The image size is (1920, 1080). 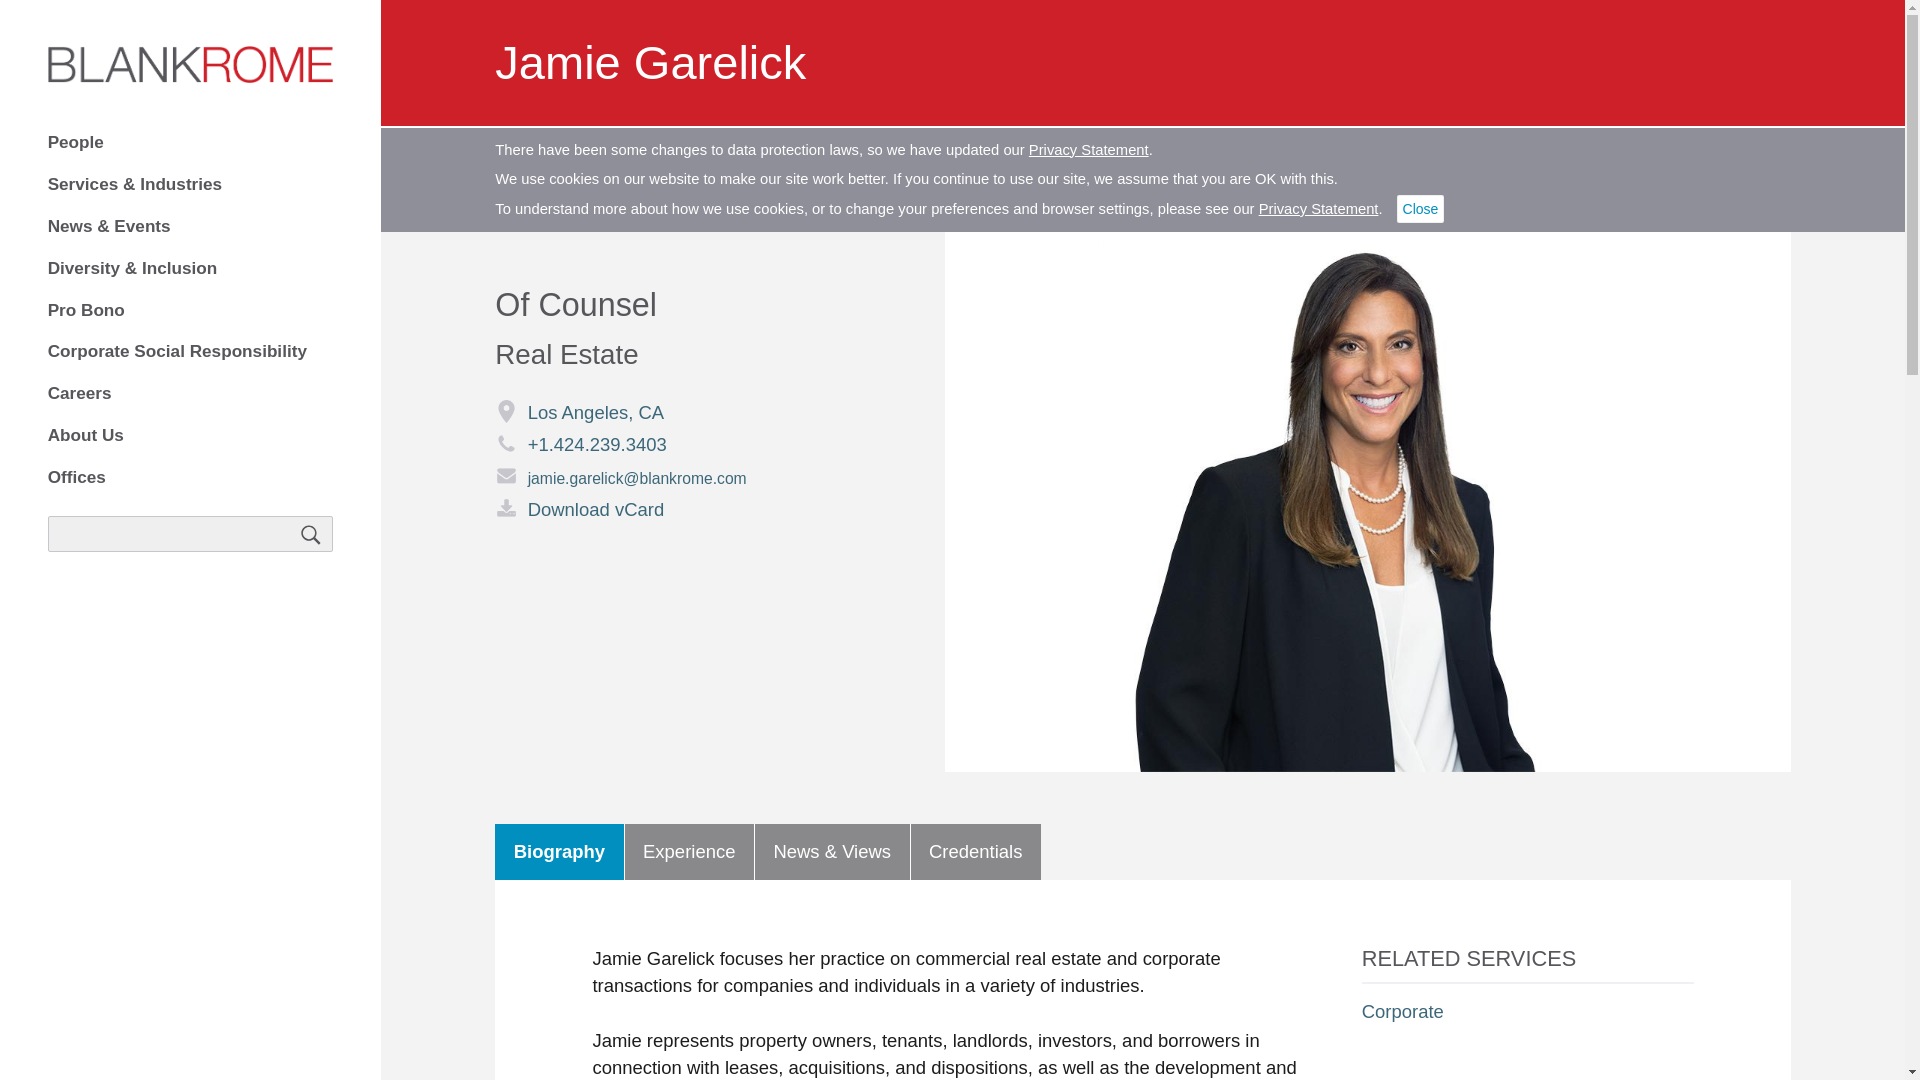 What do you see at coordinates (191, 310) in the screenshot?
I see `Pro Bono` at bounding box center [191, 310].